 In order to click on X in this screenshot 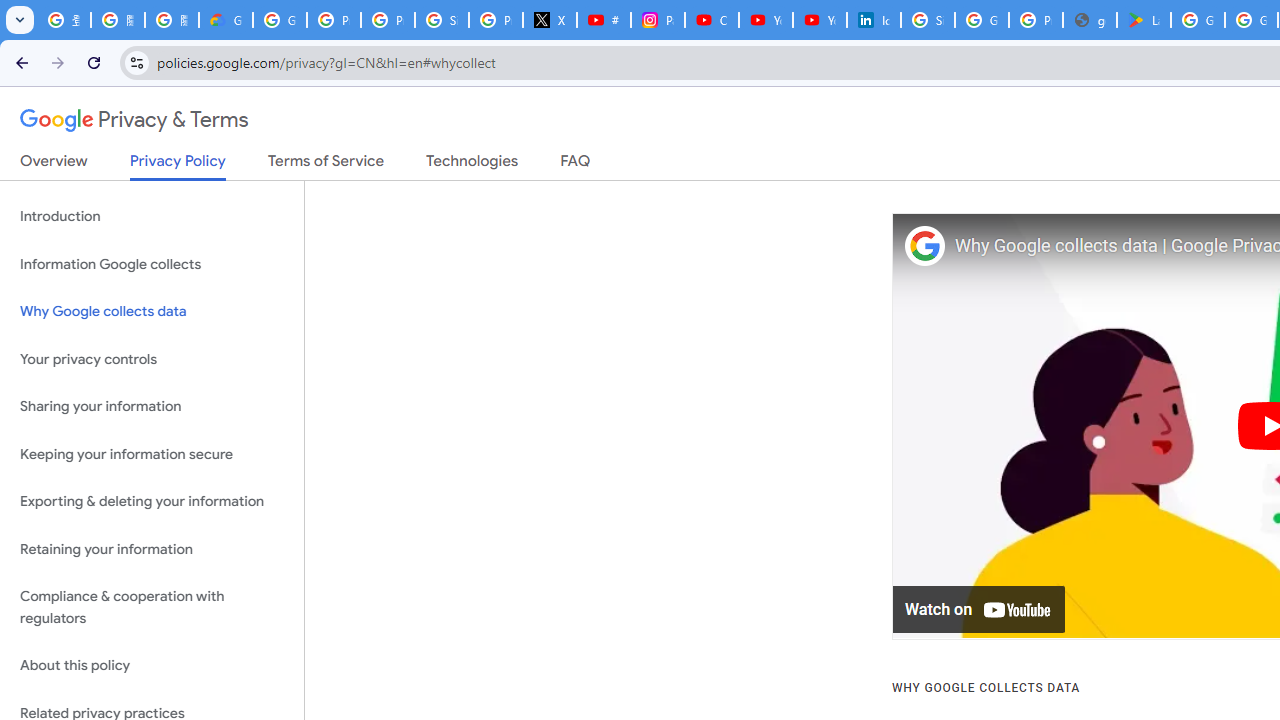, I will do `click(550, 20)`.